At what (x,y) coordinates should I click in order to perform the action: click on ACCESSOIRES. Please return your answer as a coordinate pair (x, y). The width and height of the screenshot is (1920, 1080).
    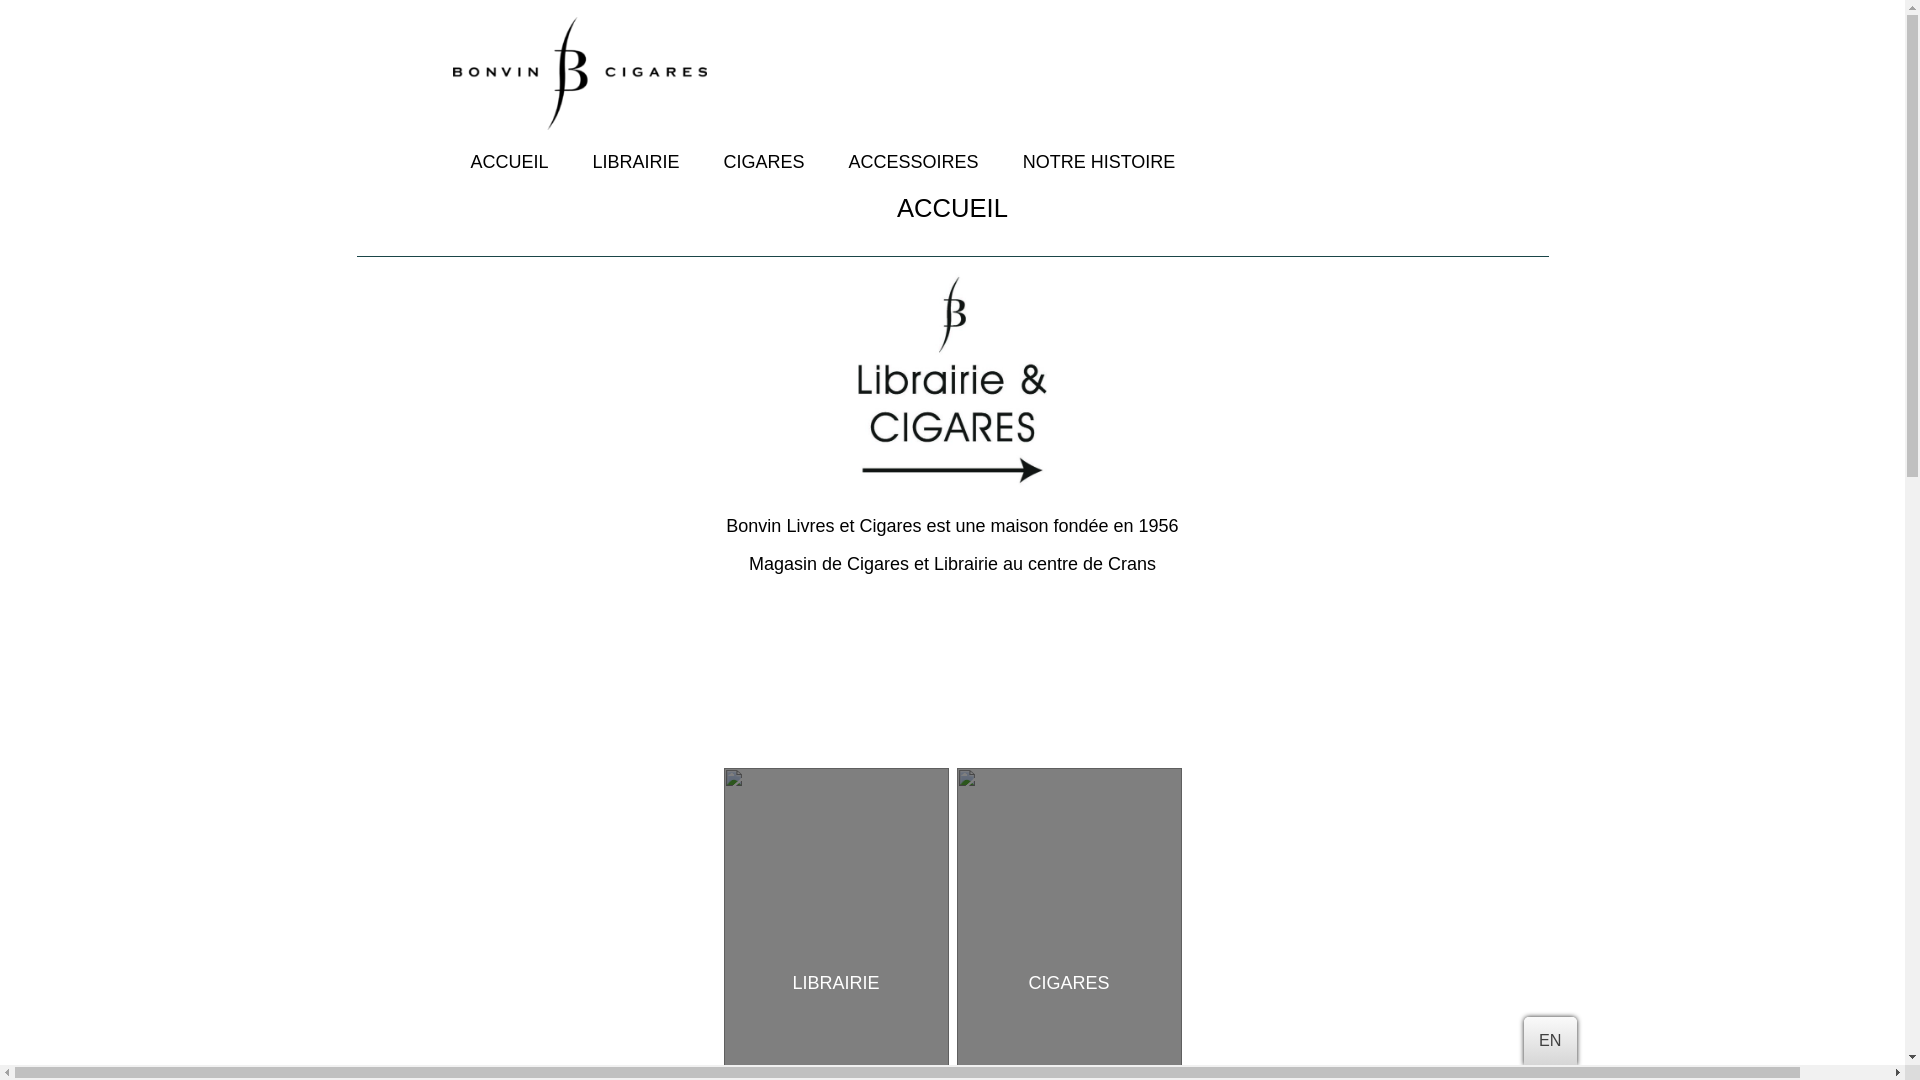
    Looking at the image, I should click on (914, 162).